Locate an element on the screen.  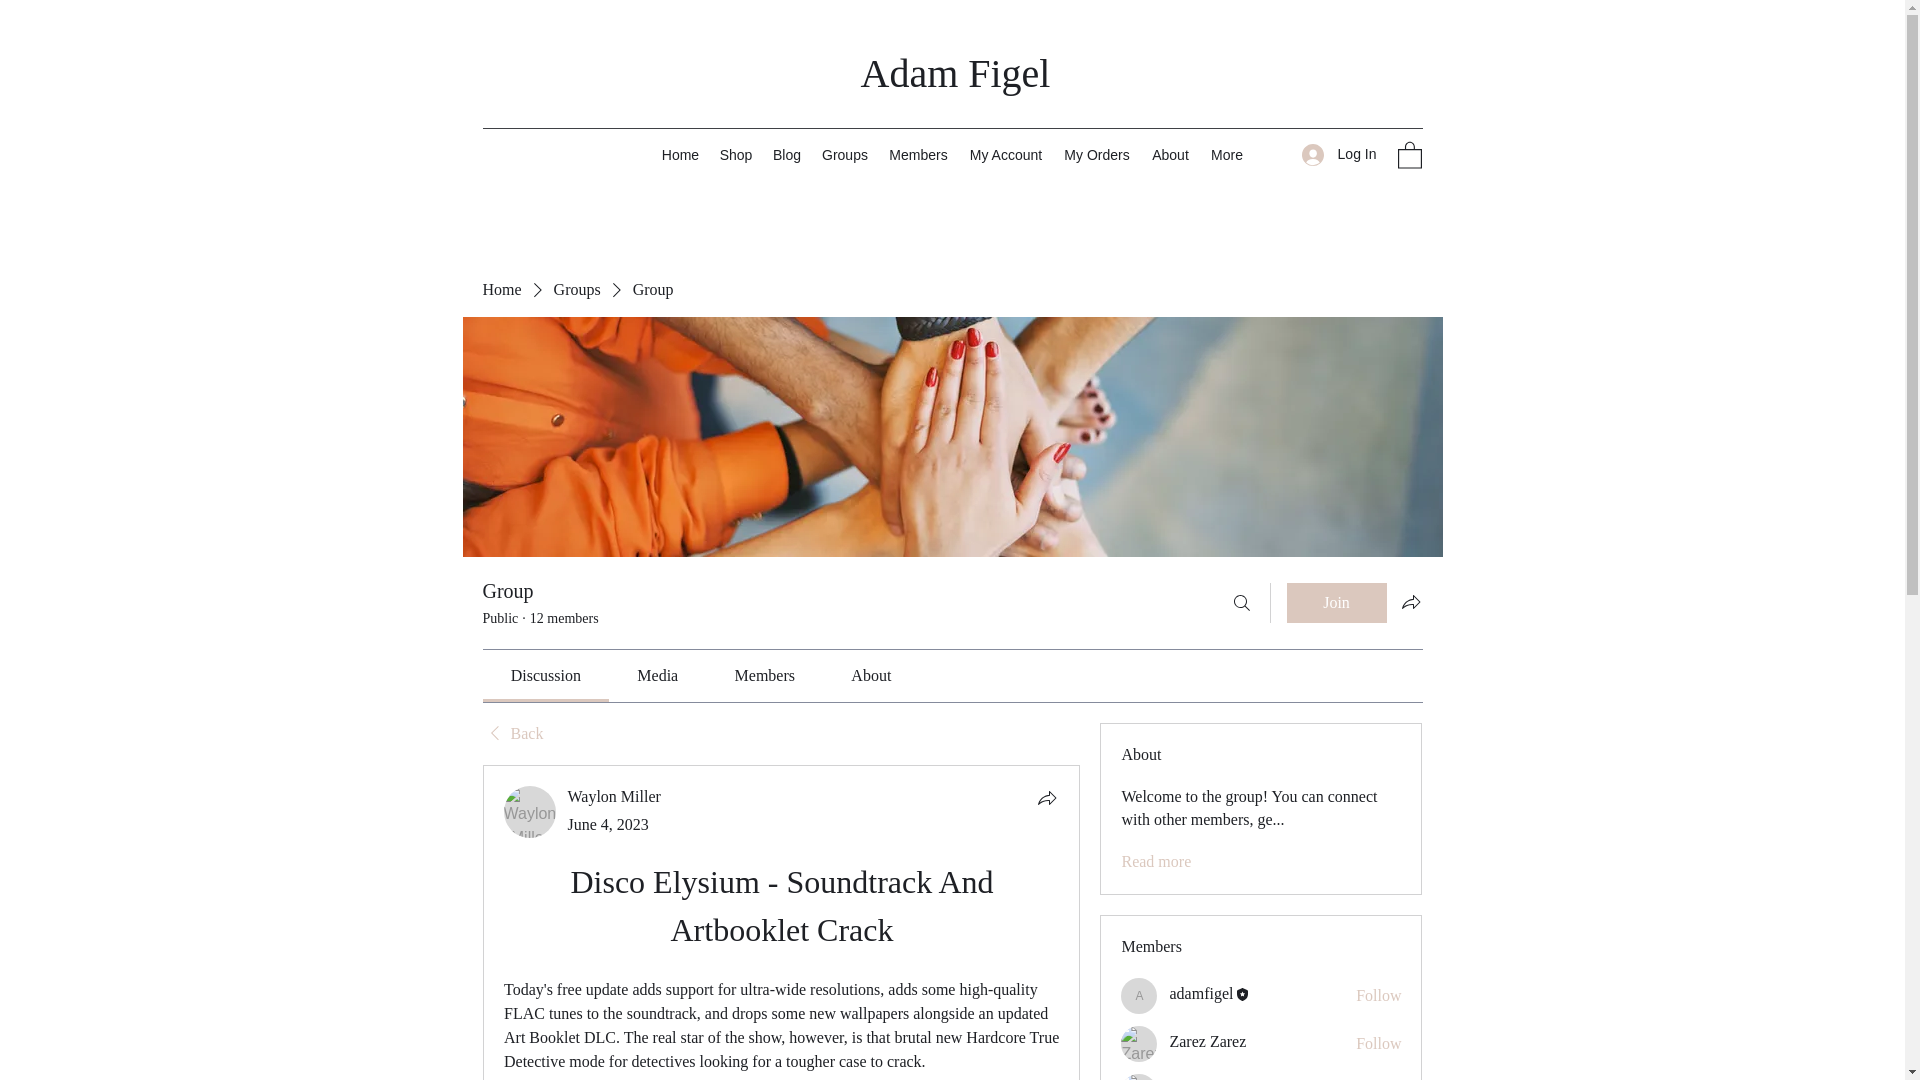
Groups is located at coordinates (846, 154).